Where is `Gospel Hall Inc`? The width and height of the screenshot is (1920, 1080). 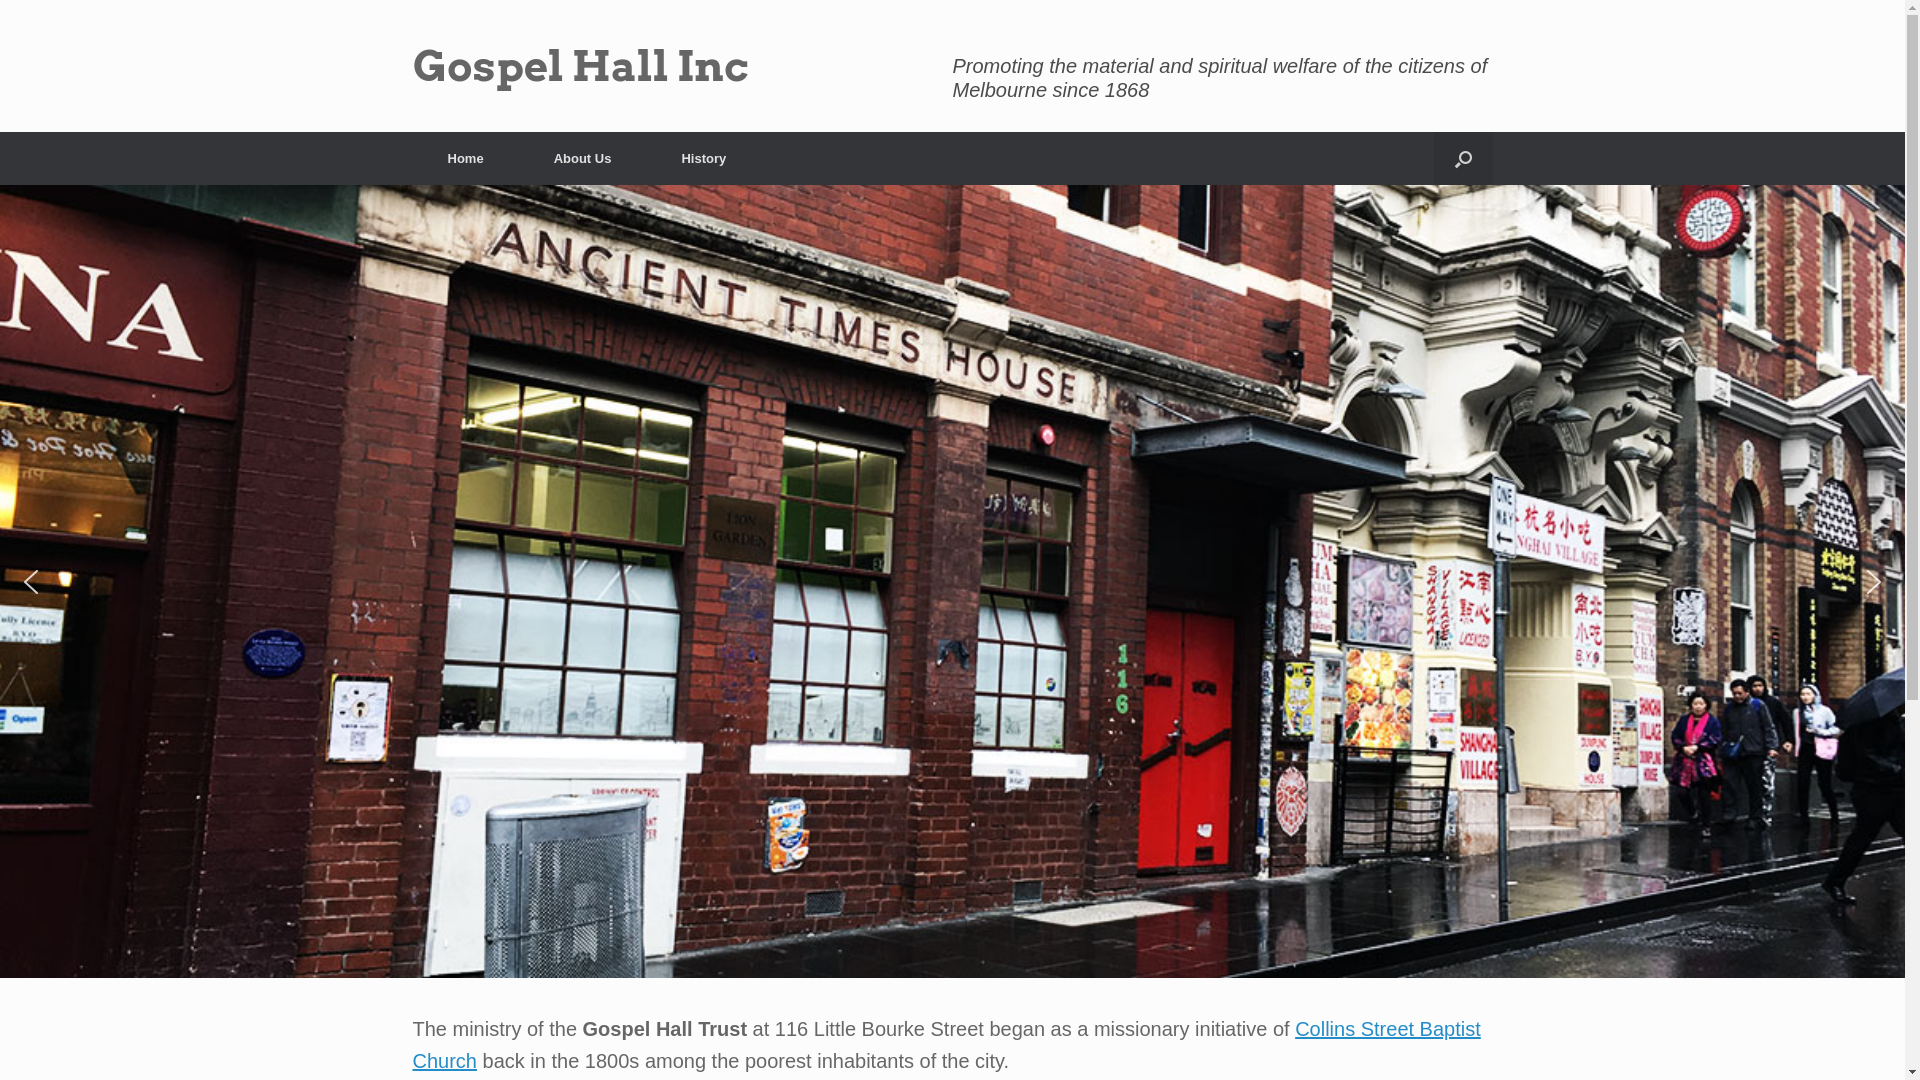
Gospel Hall Inc is located at coordinates (580, 66).